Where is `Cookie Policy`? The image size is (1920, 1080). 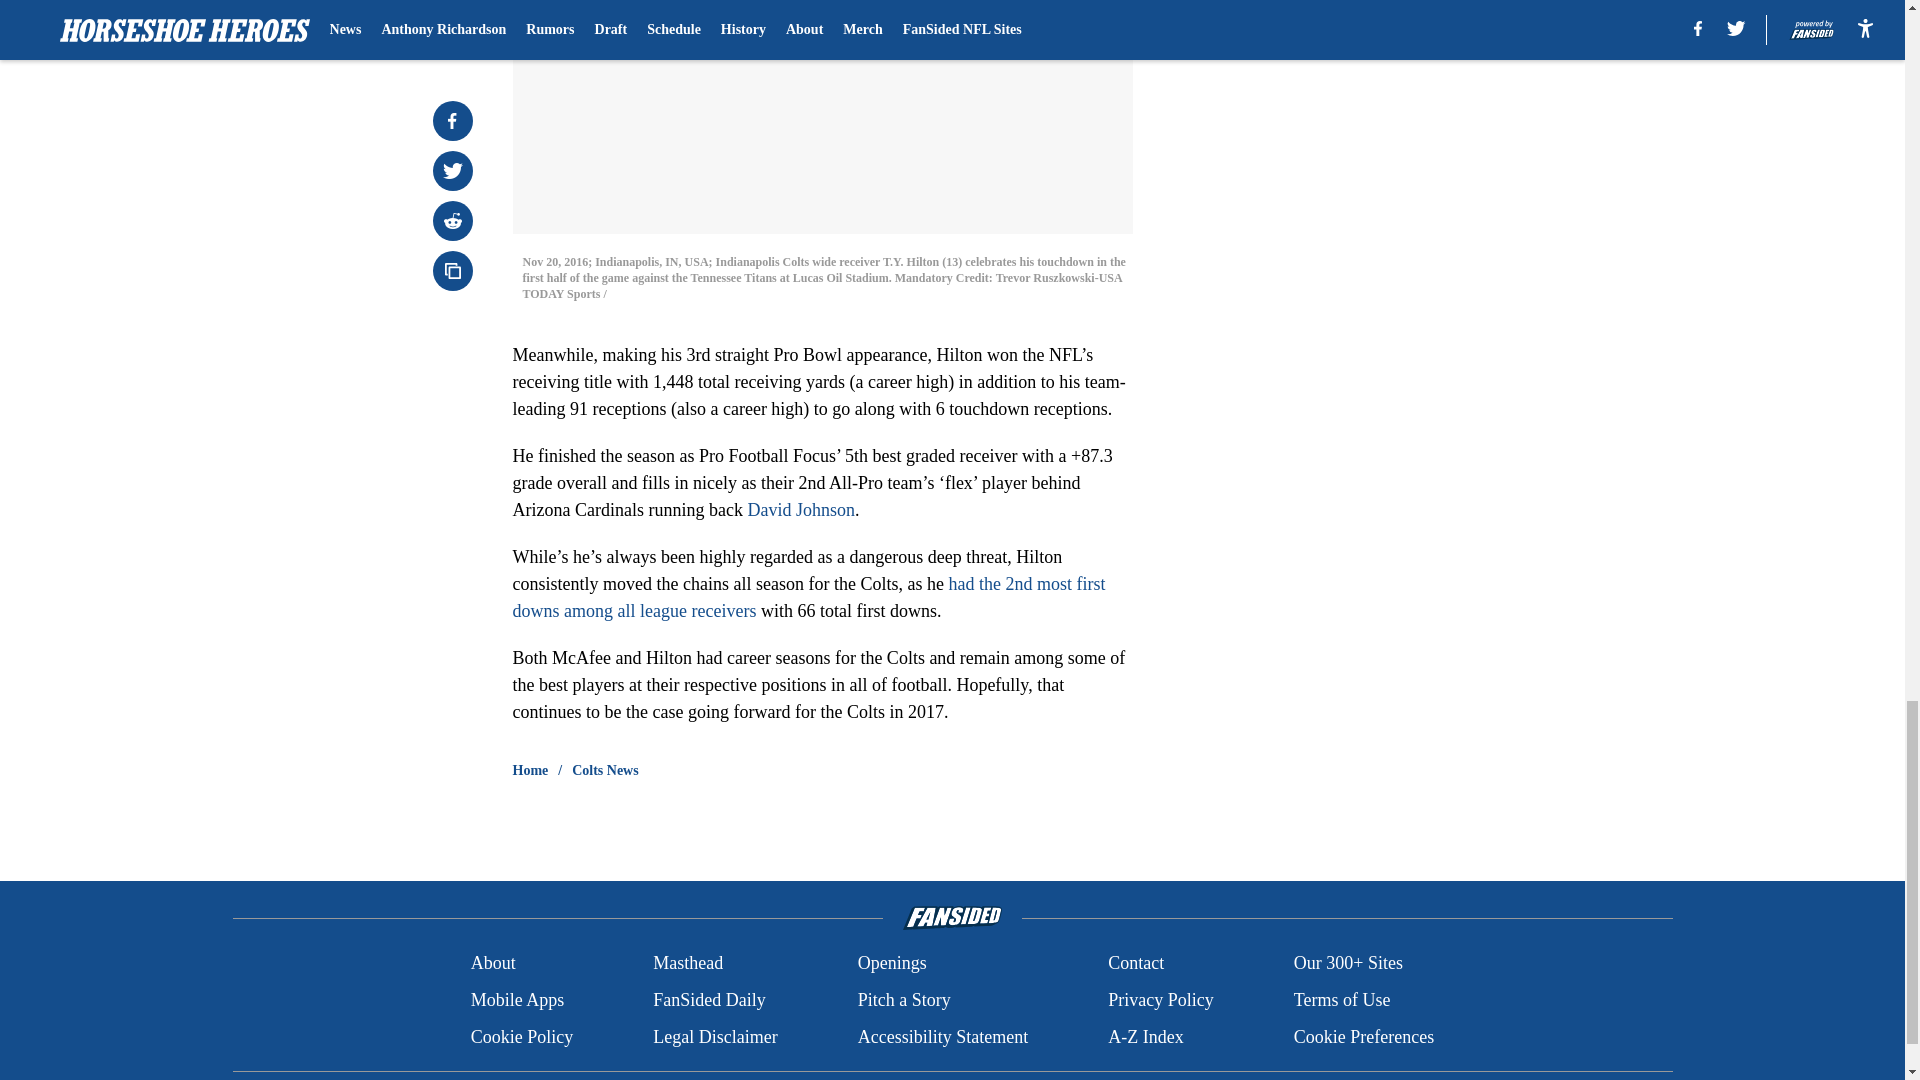
Cookie Policy is located at coordinates (522, 1036).